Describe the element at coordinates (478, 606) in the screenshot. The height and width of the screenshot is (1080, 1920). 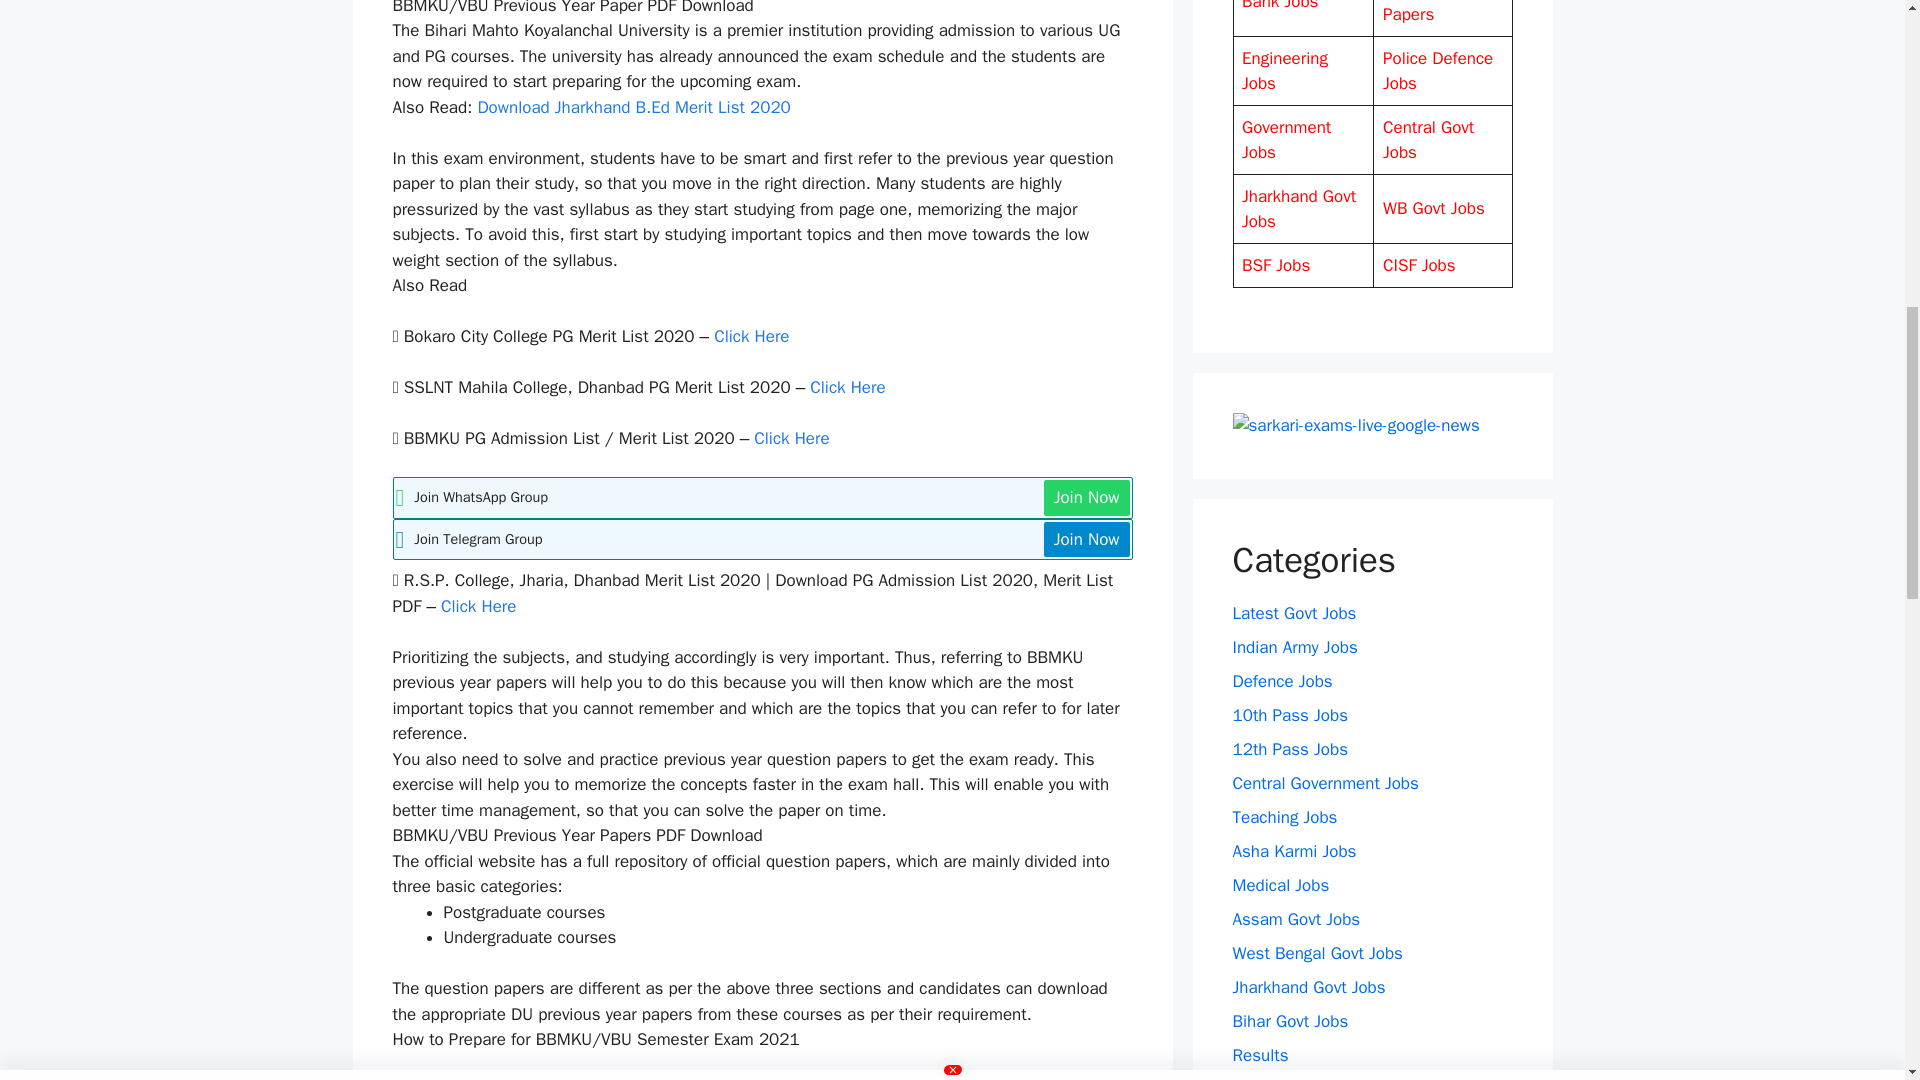
I see `Click Here` at that location.